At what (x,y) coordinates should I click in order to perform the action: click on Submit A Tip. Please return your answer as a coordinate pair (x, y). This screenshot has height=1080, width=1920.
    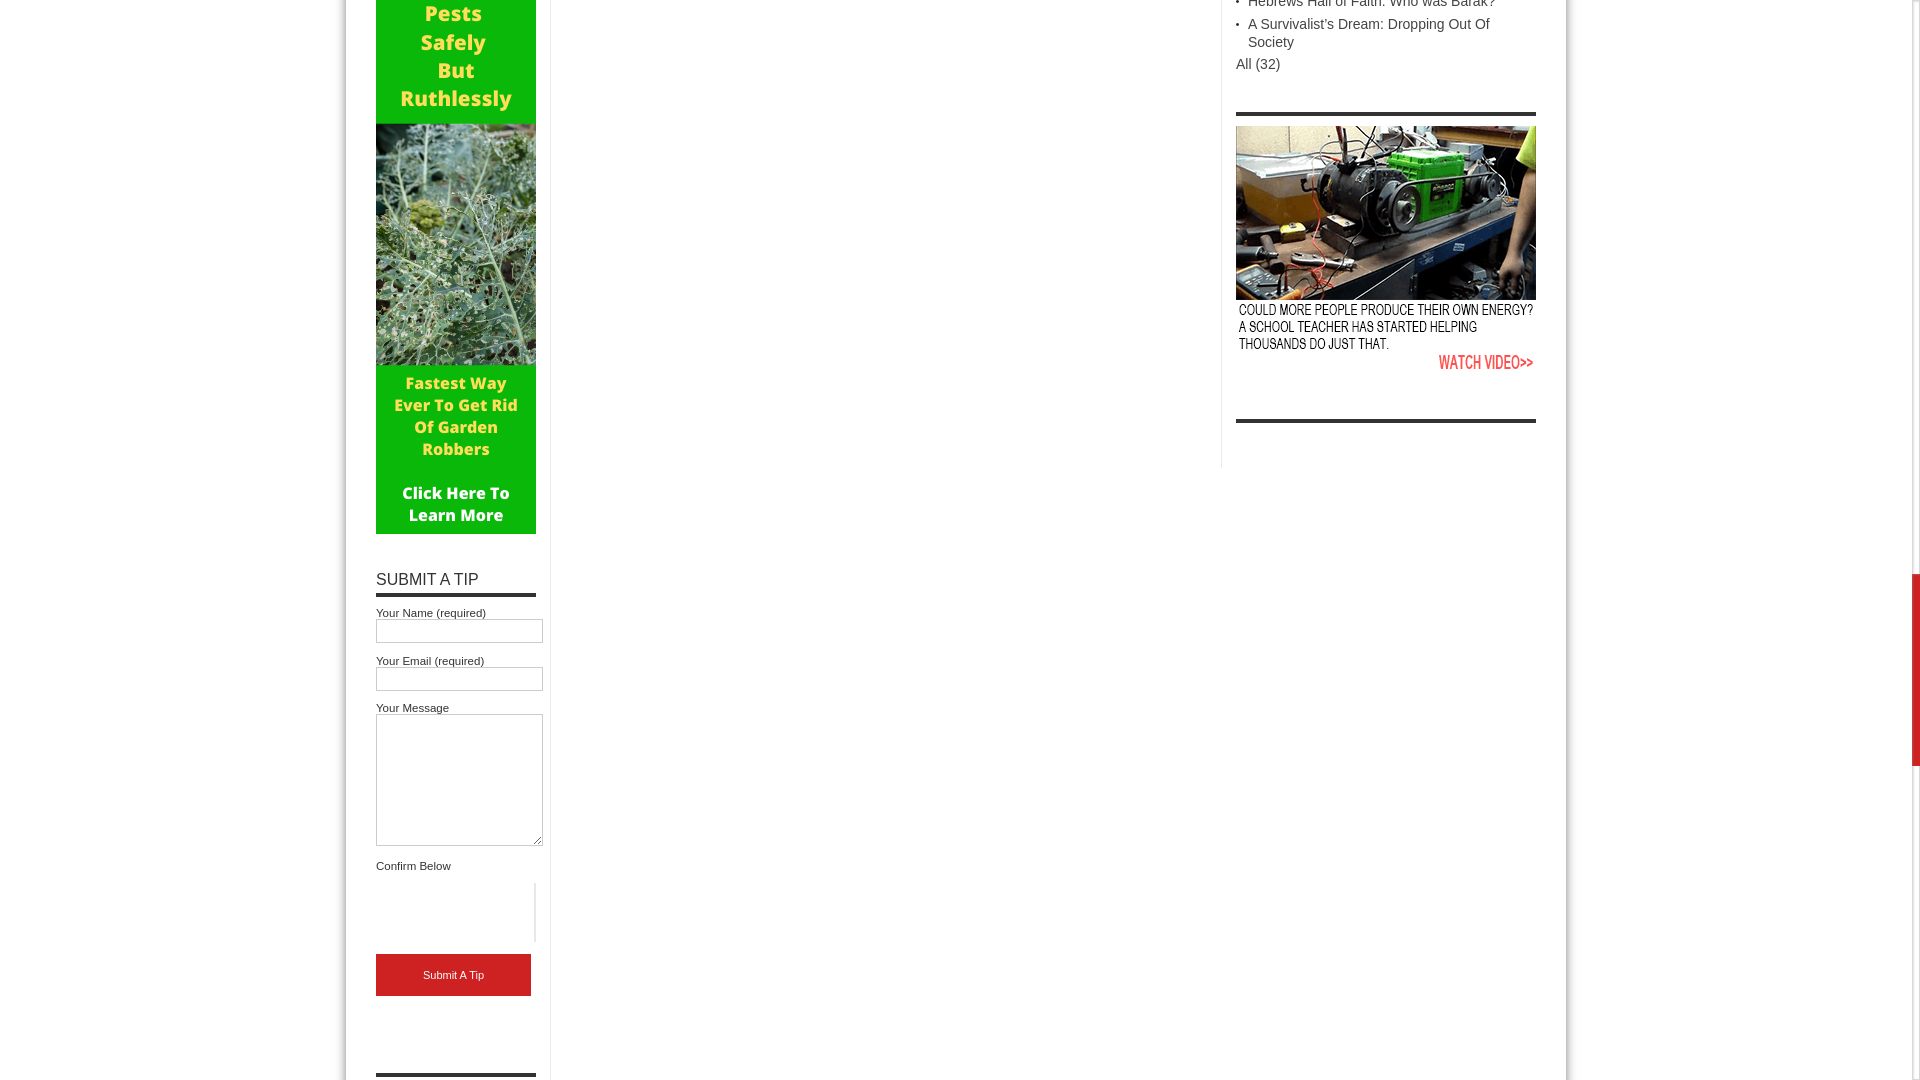
    Looking at the image, I should click on (454, 974).